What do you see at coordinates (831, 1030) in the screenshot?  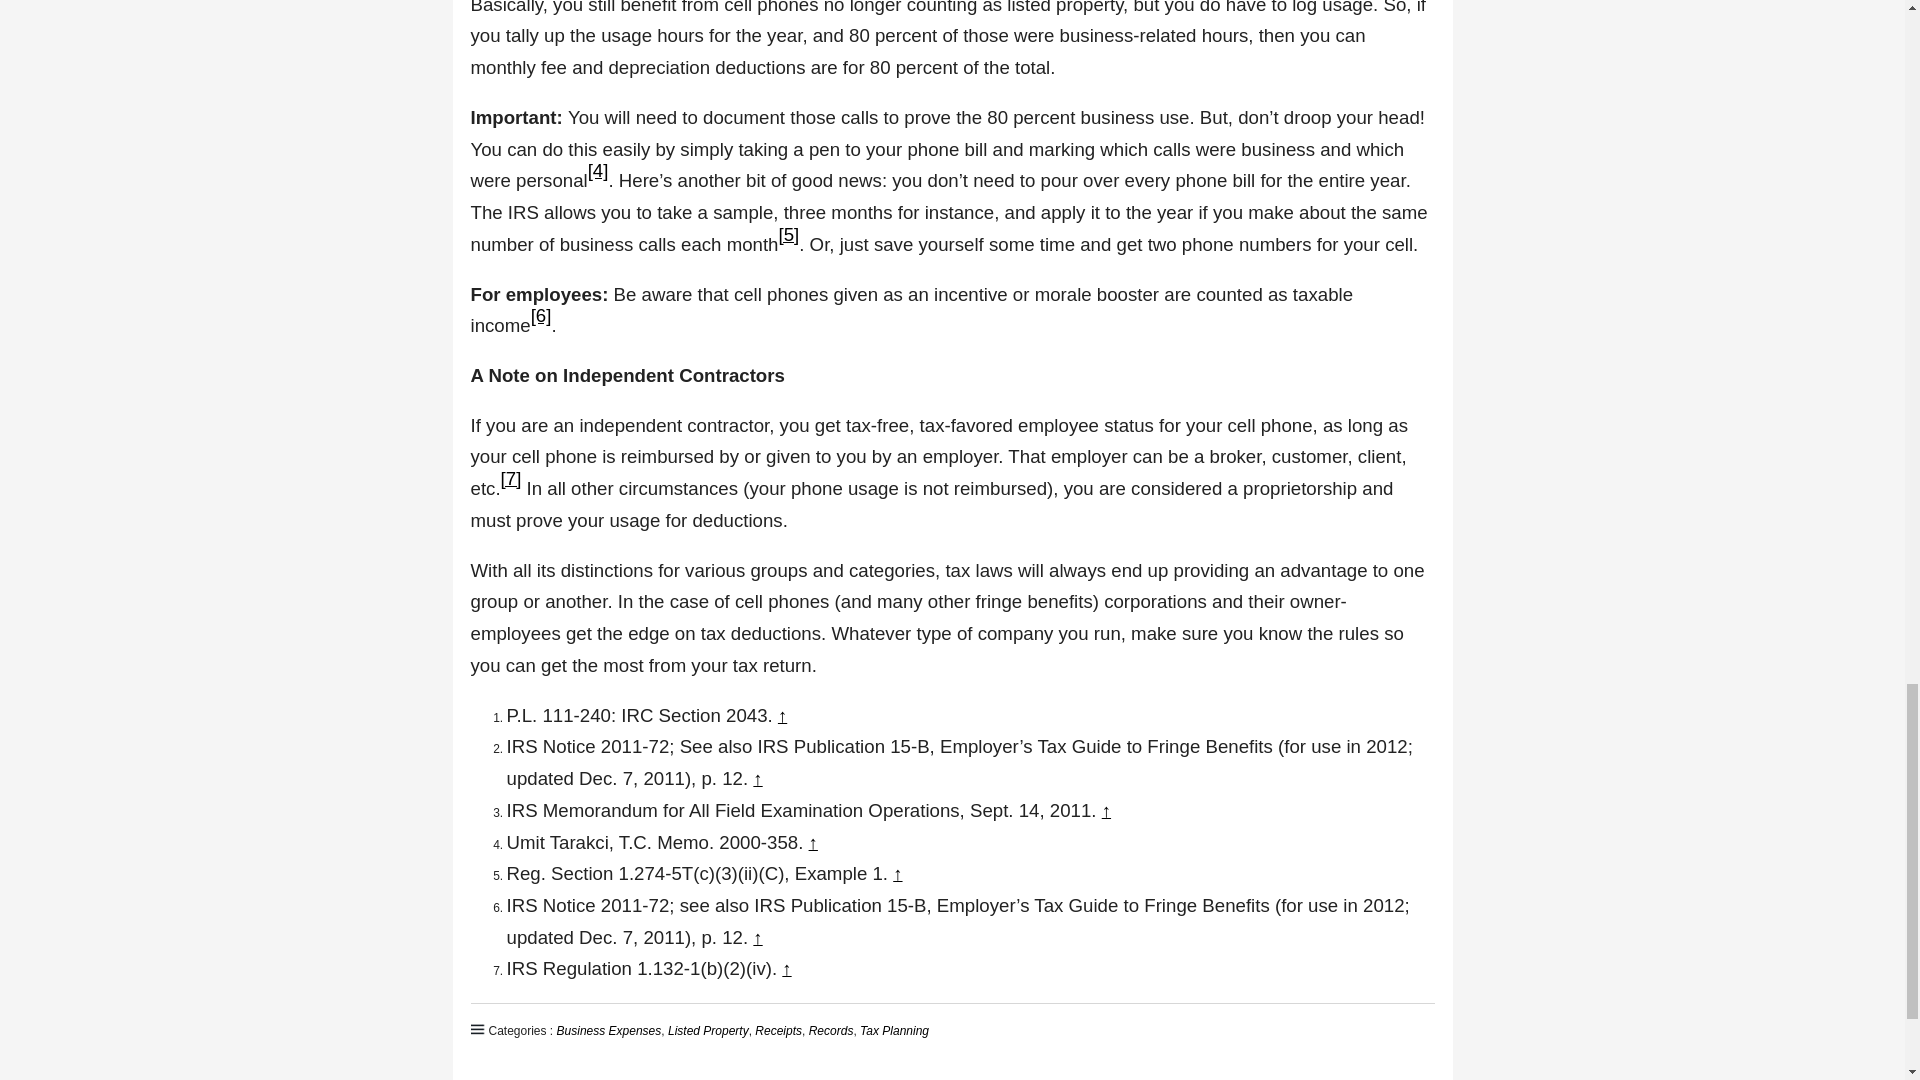 I see `Records` at bounding box center [831, 1030].